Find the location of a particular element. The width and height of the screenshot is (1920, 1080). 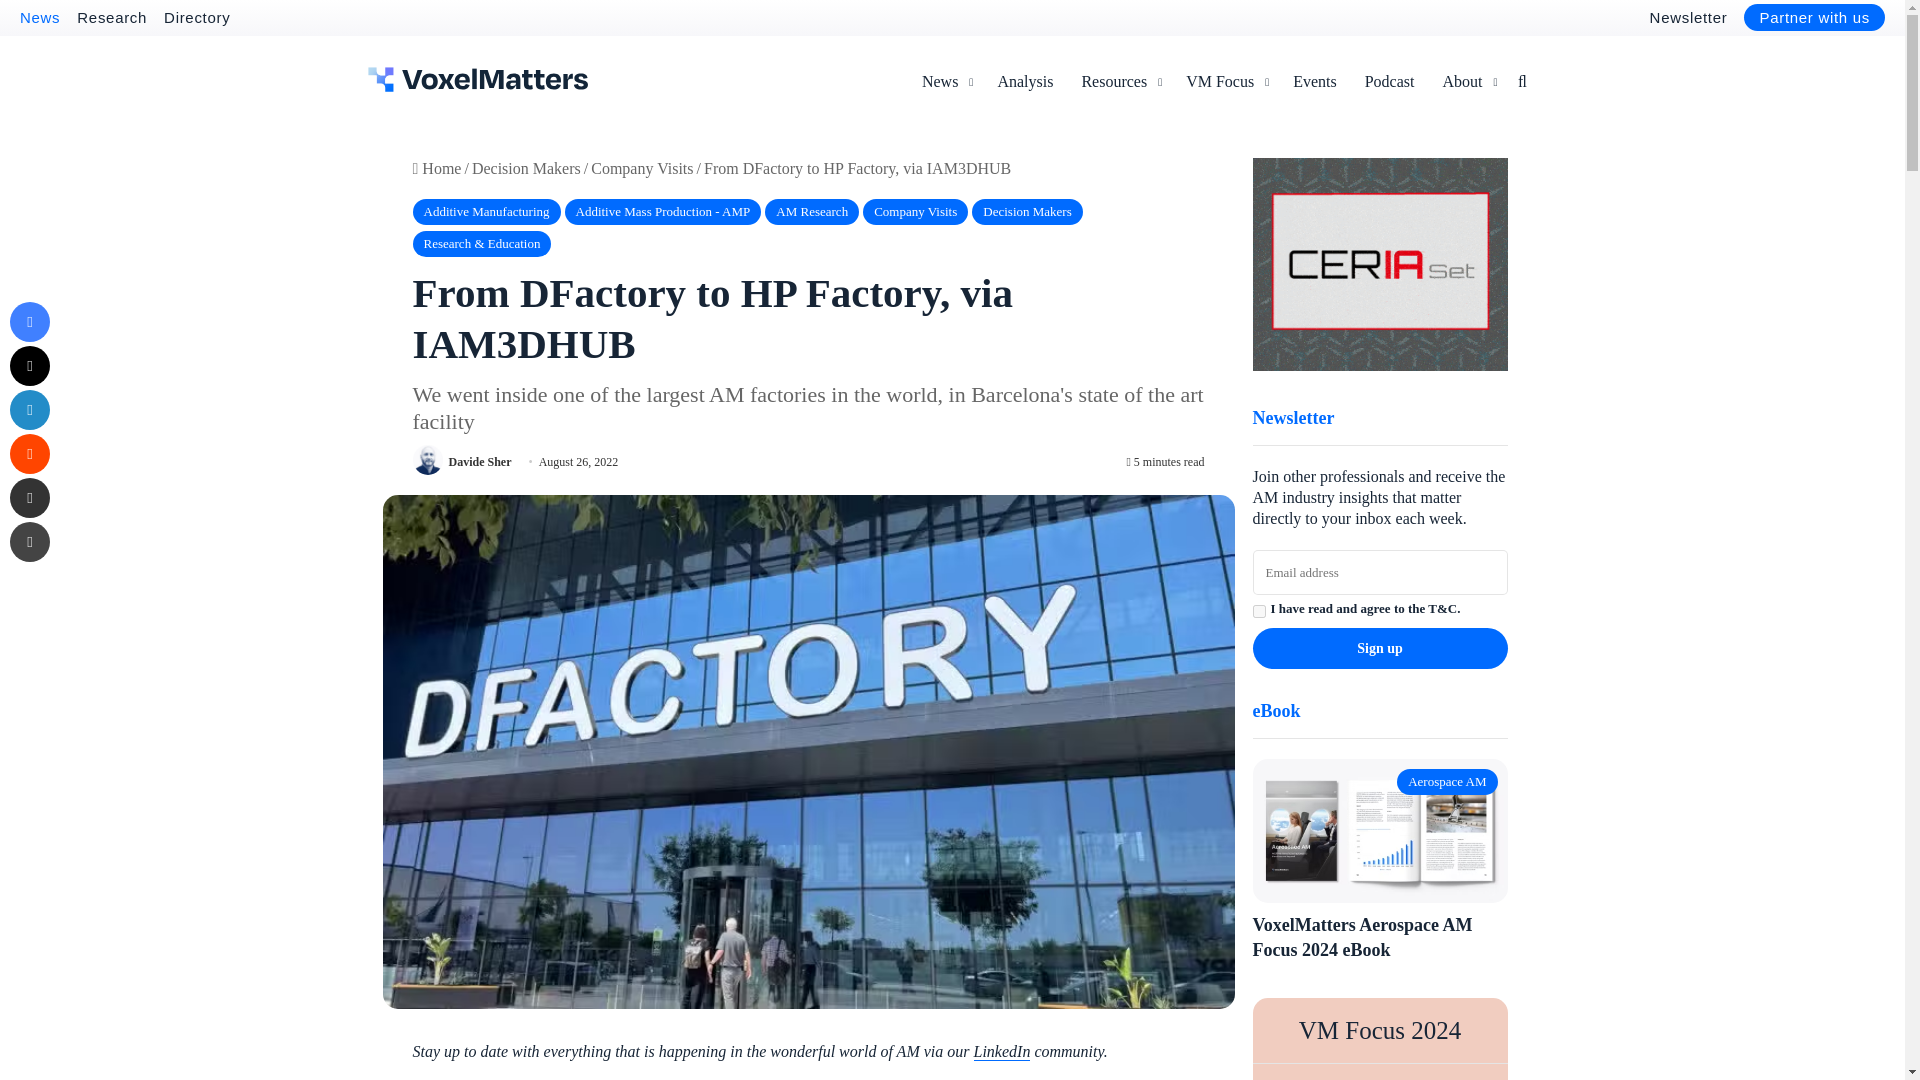

Research is located at coordinates (112, 16).